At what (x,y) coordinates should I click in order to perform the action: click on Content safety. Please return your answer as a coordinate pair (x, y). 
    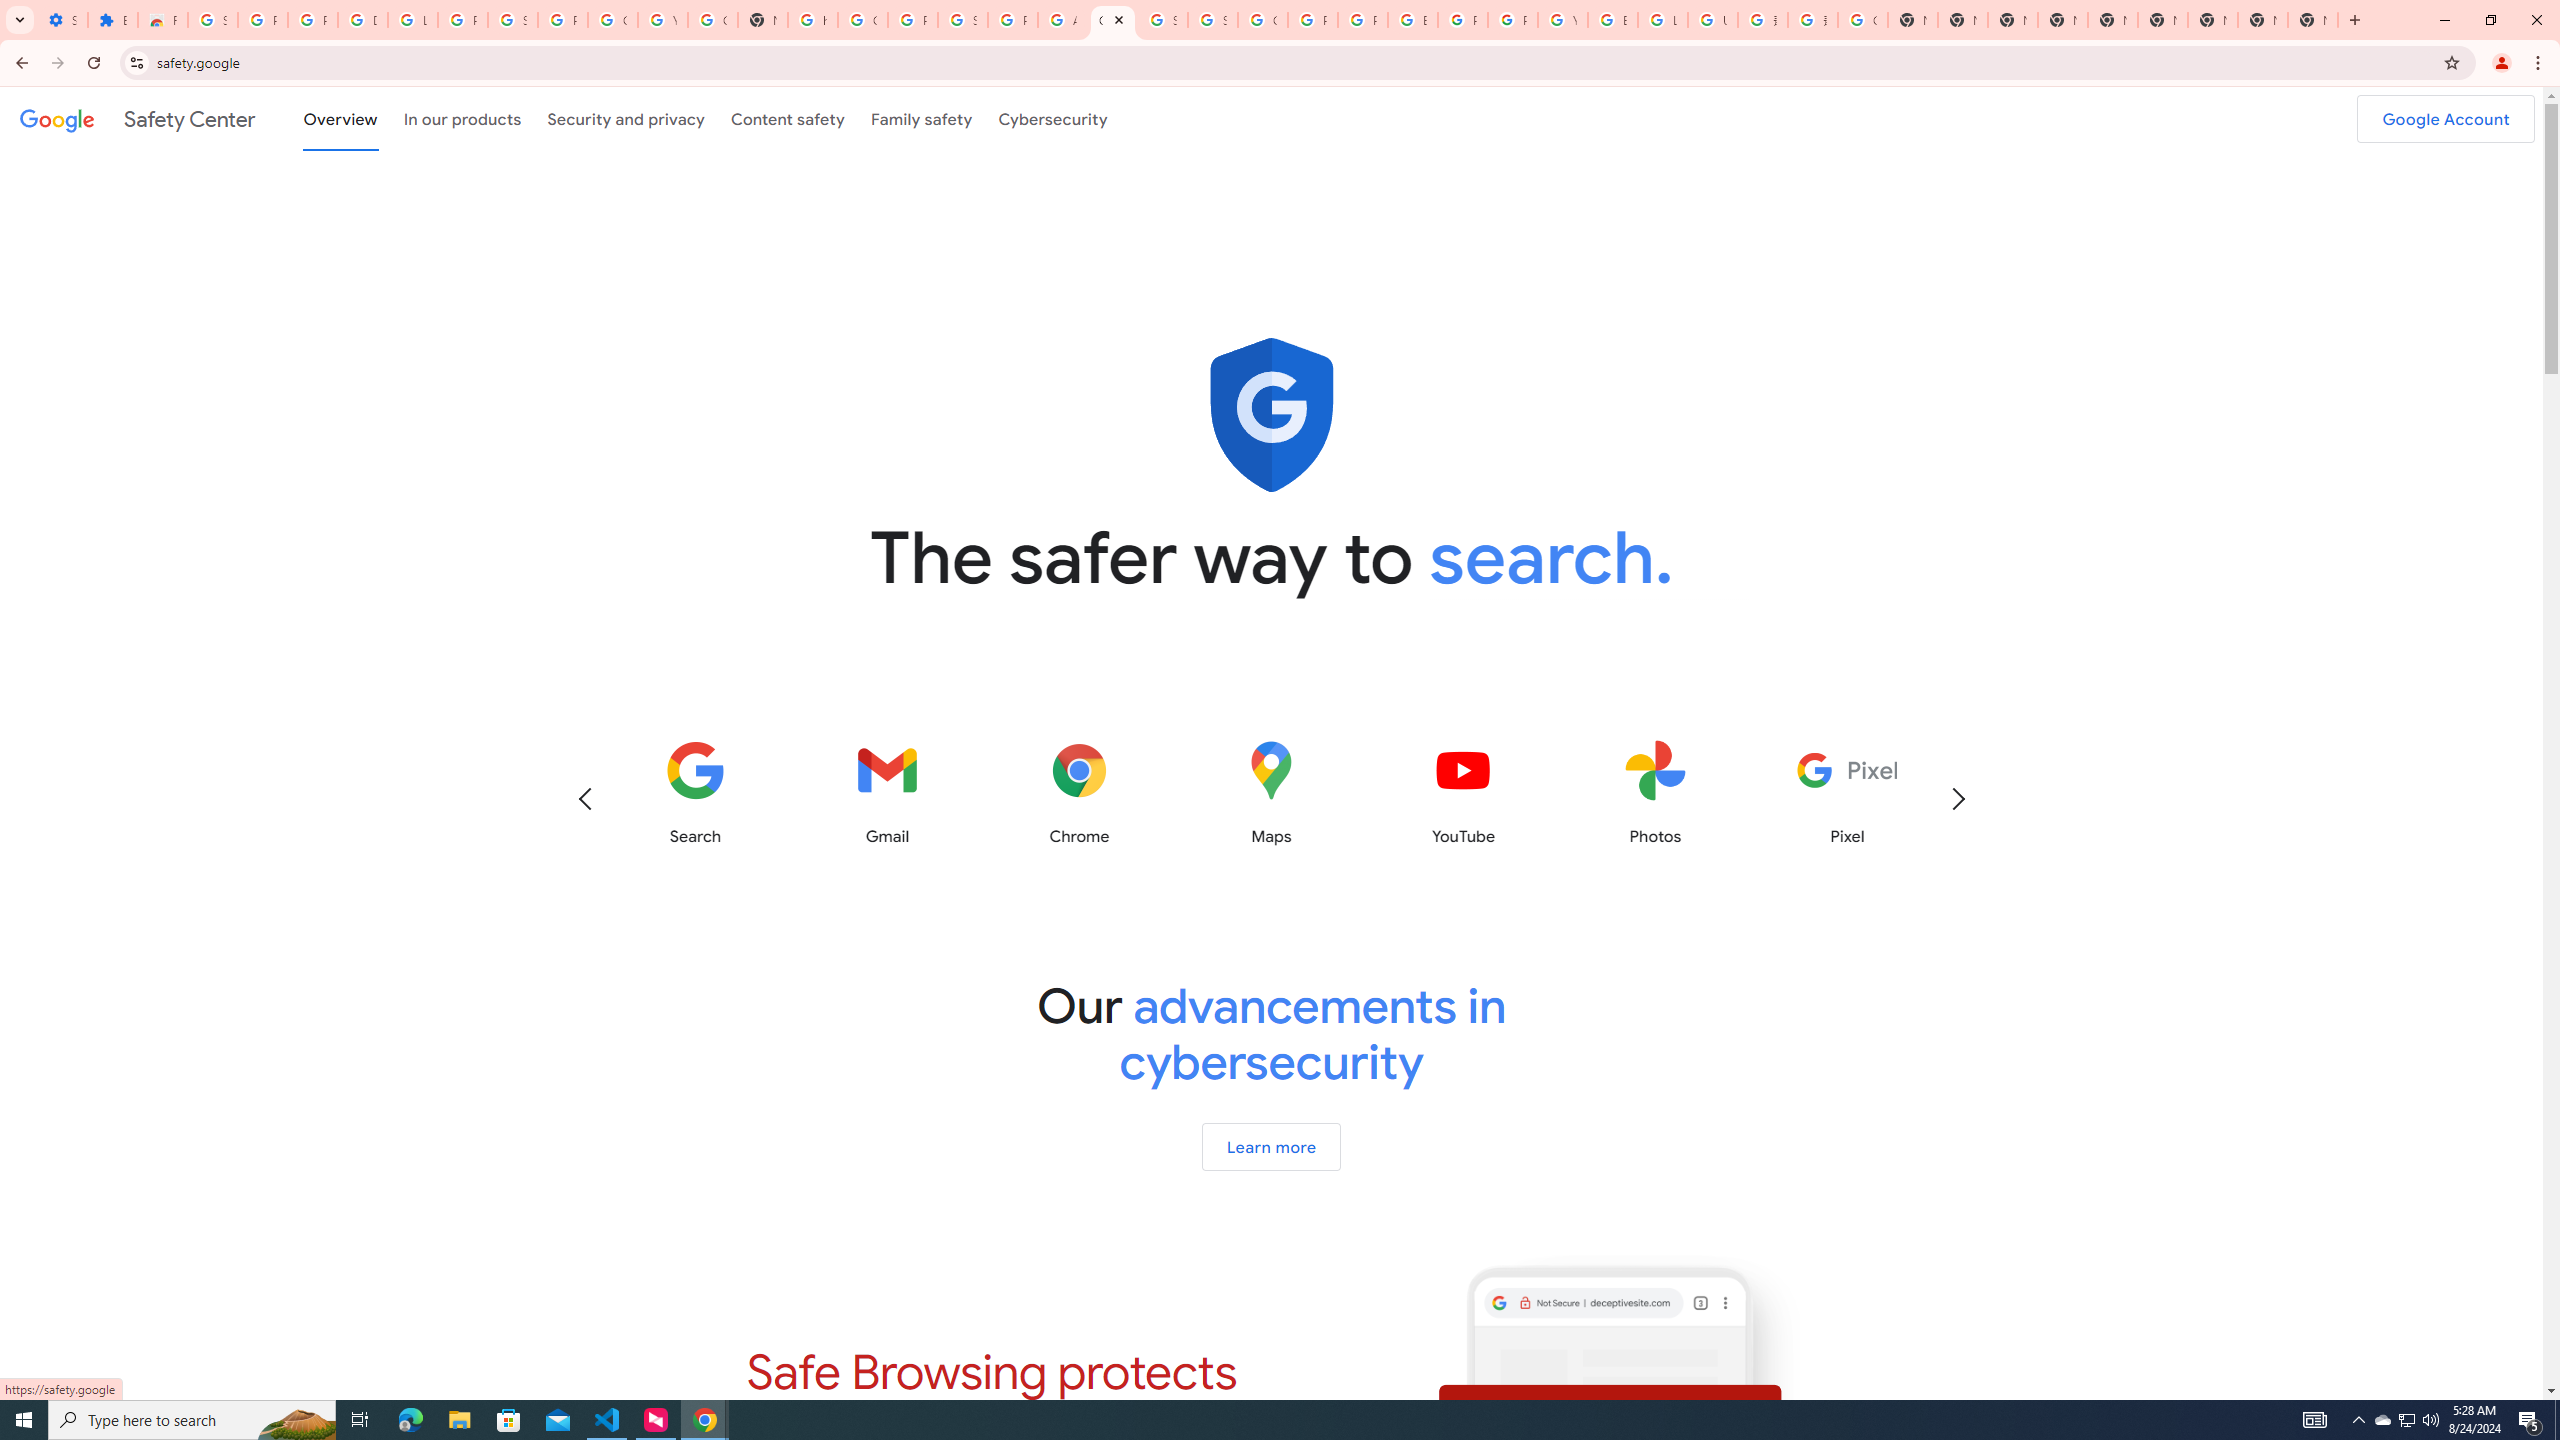
    Looking at the image, I should click on (786, 118).